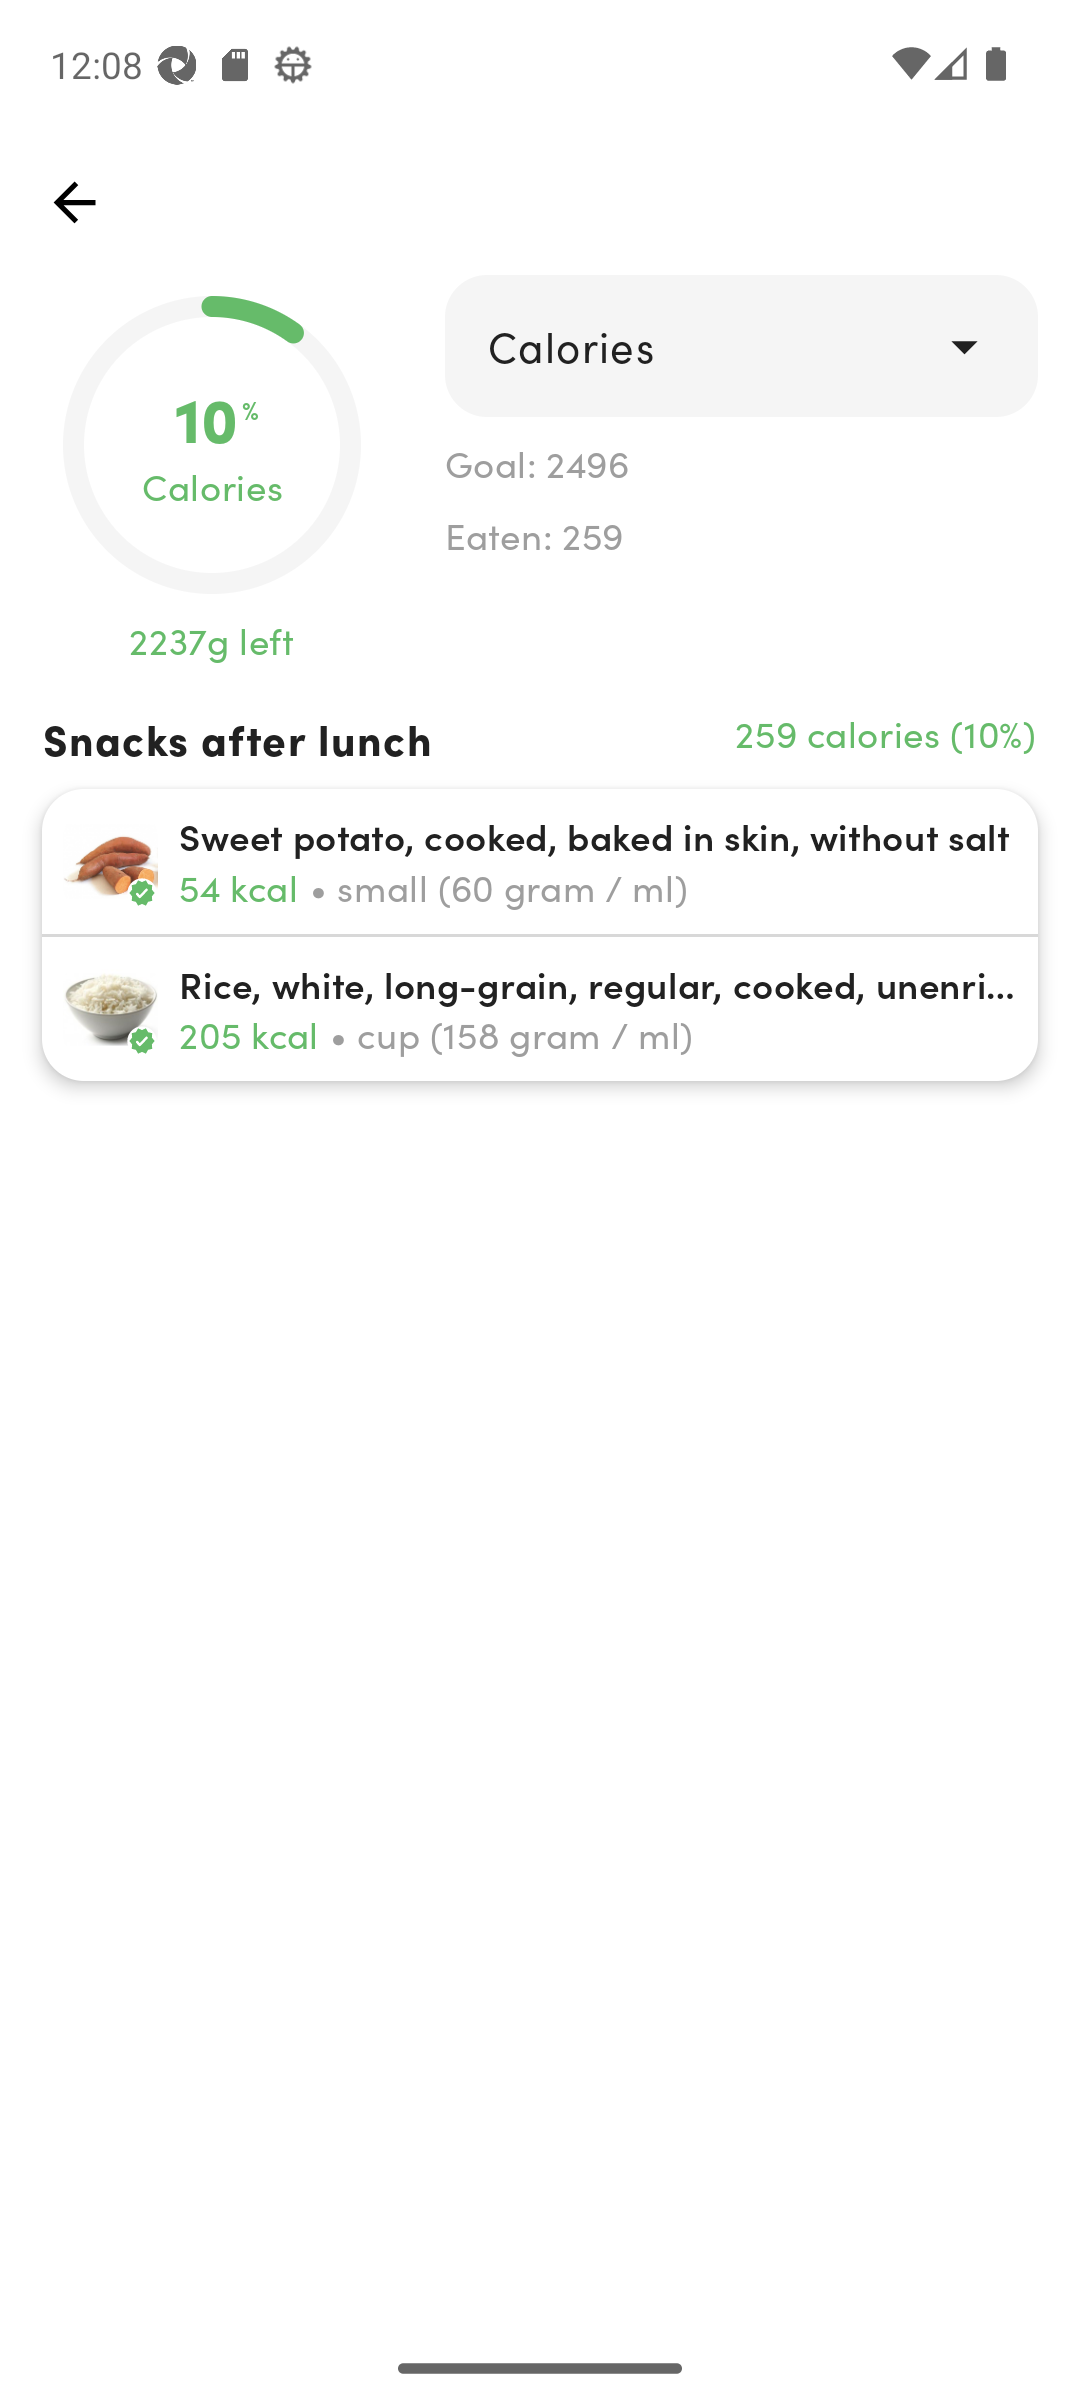  Describe the element at coordinates (74, 202) in the screenshot. I see `top_left_action` at that location.